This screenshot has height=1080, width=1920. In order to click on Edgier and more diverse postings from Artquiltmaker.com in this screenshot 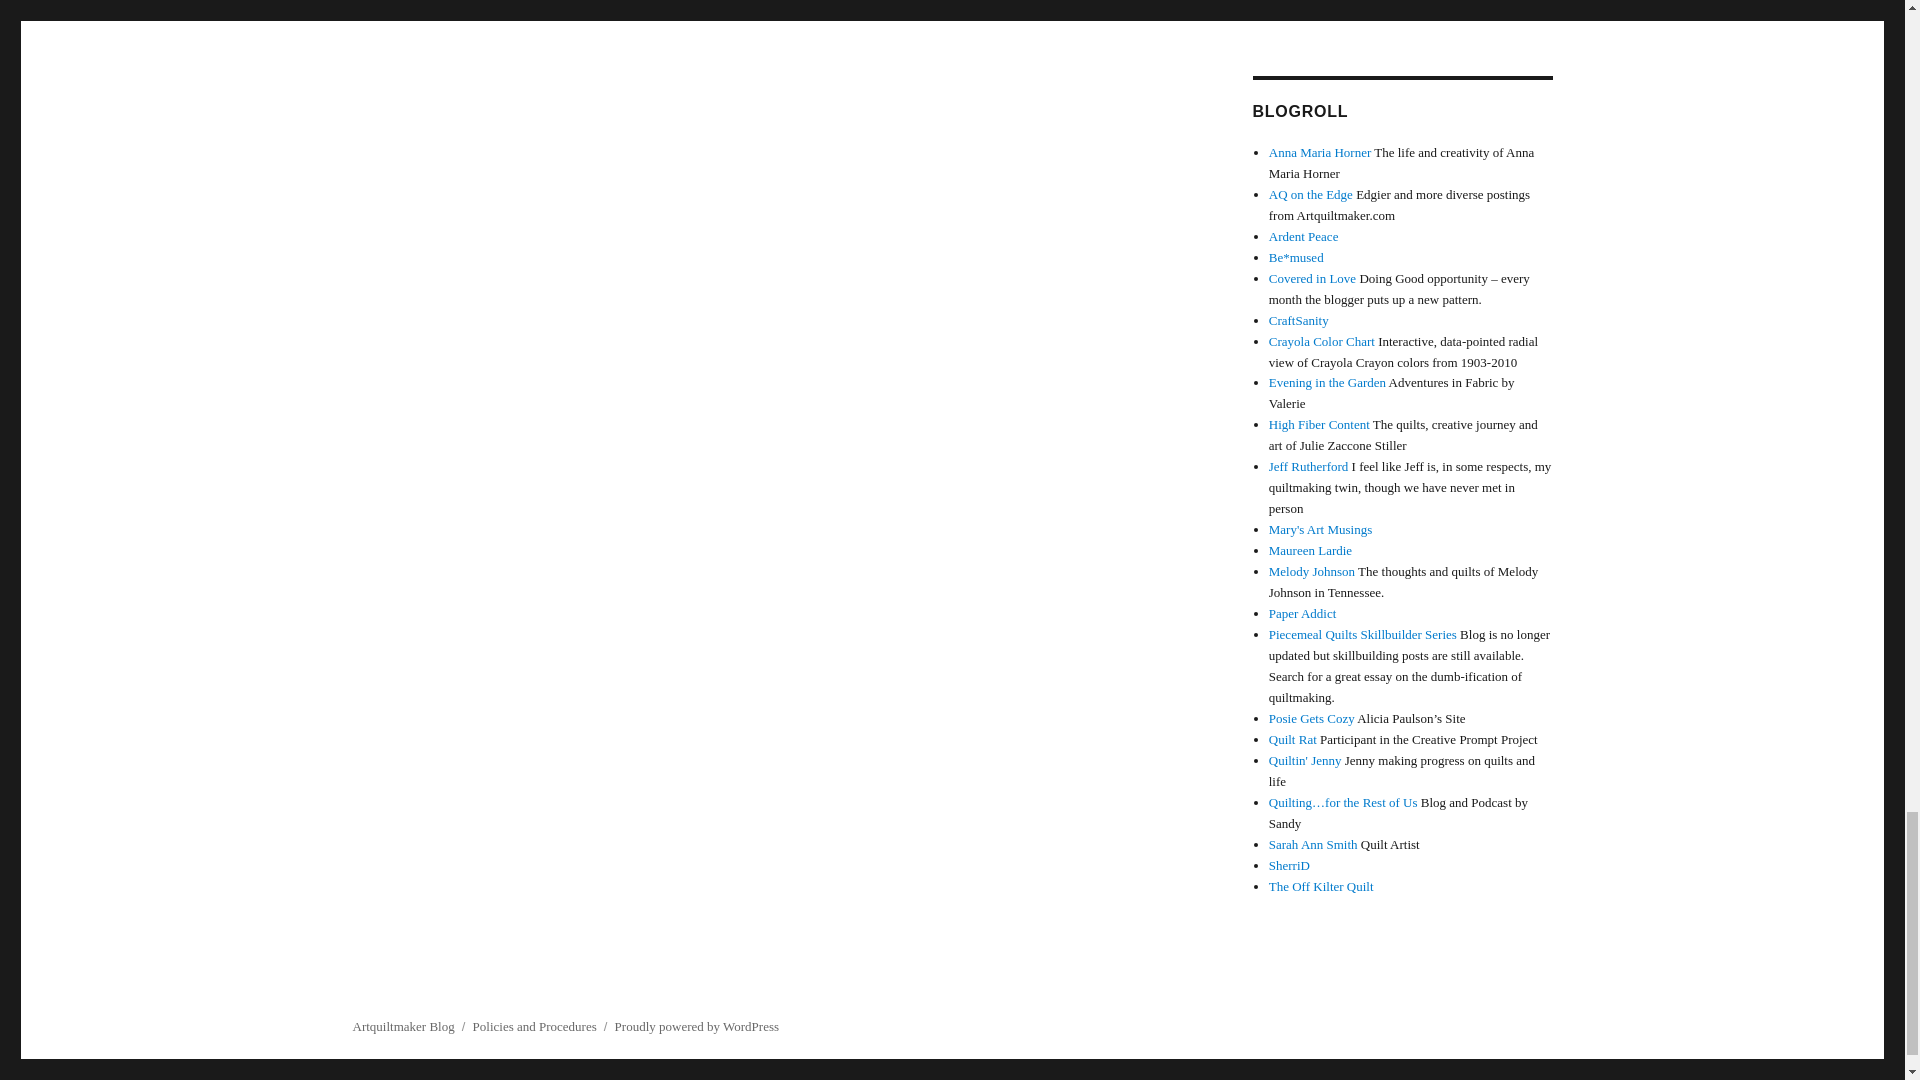, I will do `click(1311, 194)`.